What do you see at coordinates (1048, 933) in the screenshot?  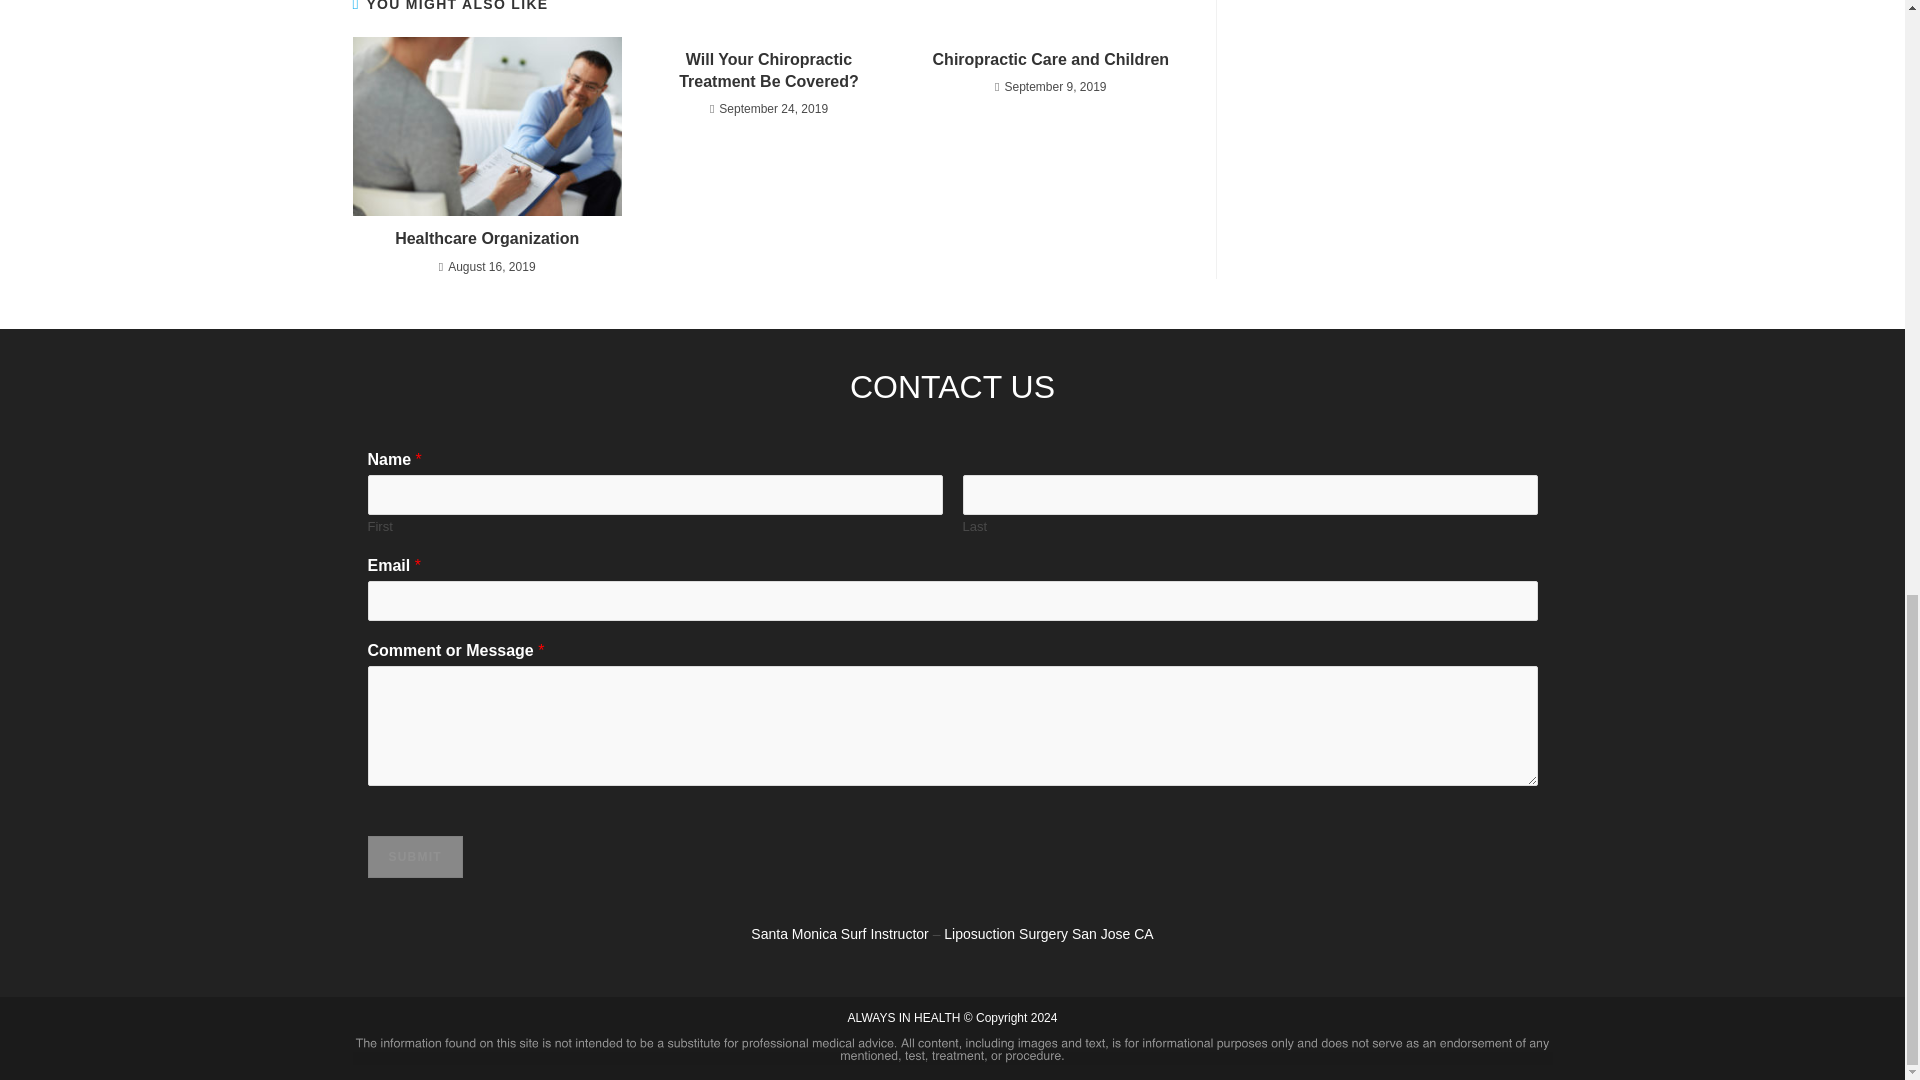 I see `Liposuction Surgery San Jose CA` at bounding box center [1048, 933].